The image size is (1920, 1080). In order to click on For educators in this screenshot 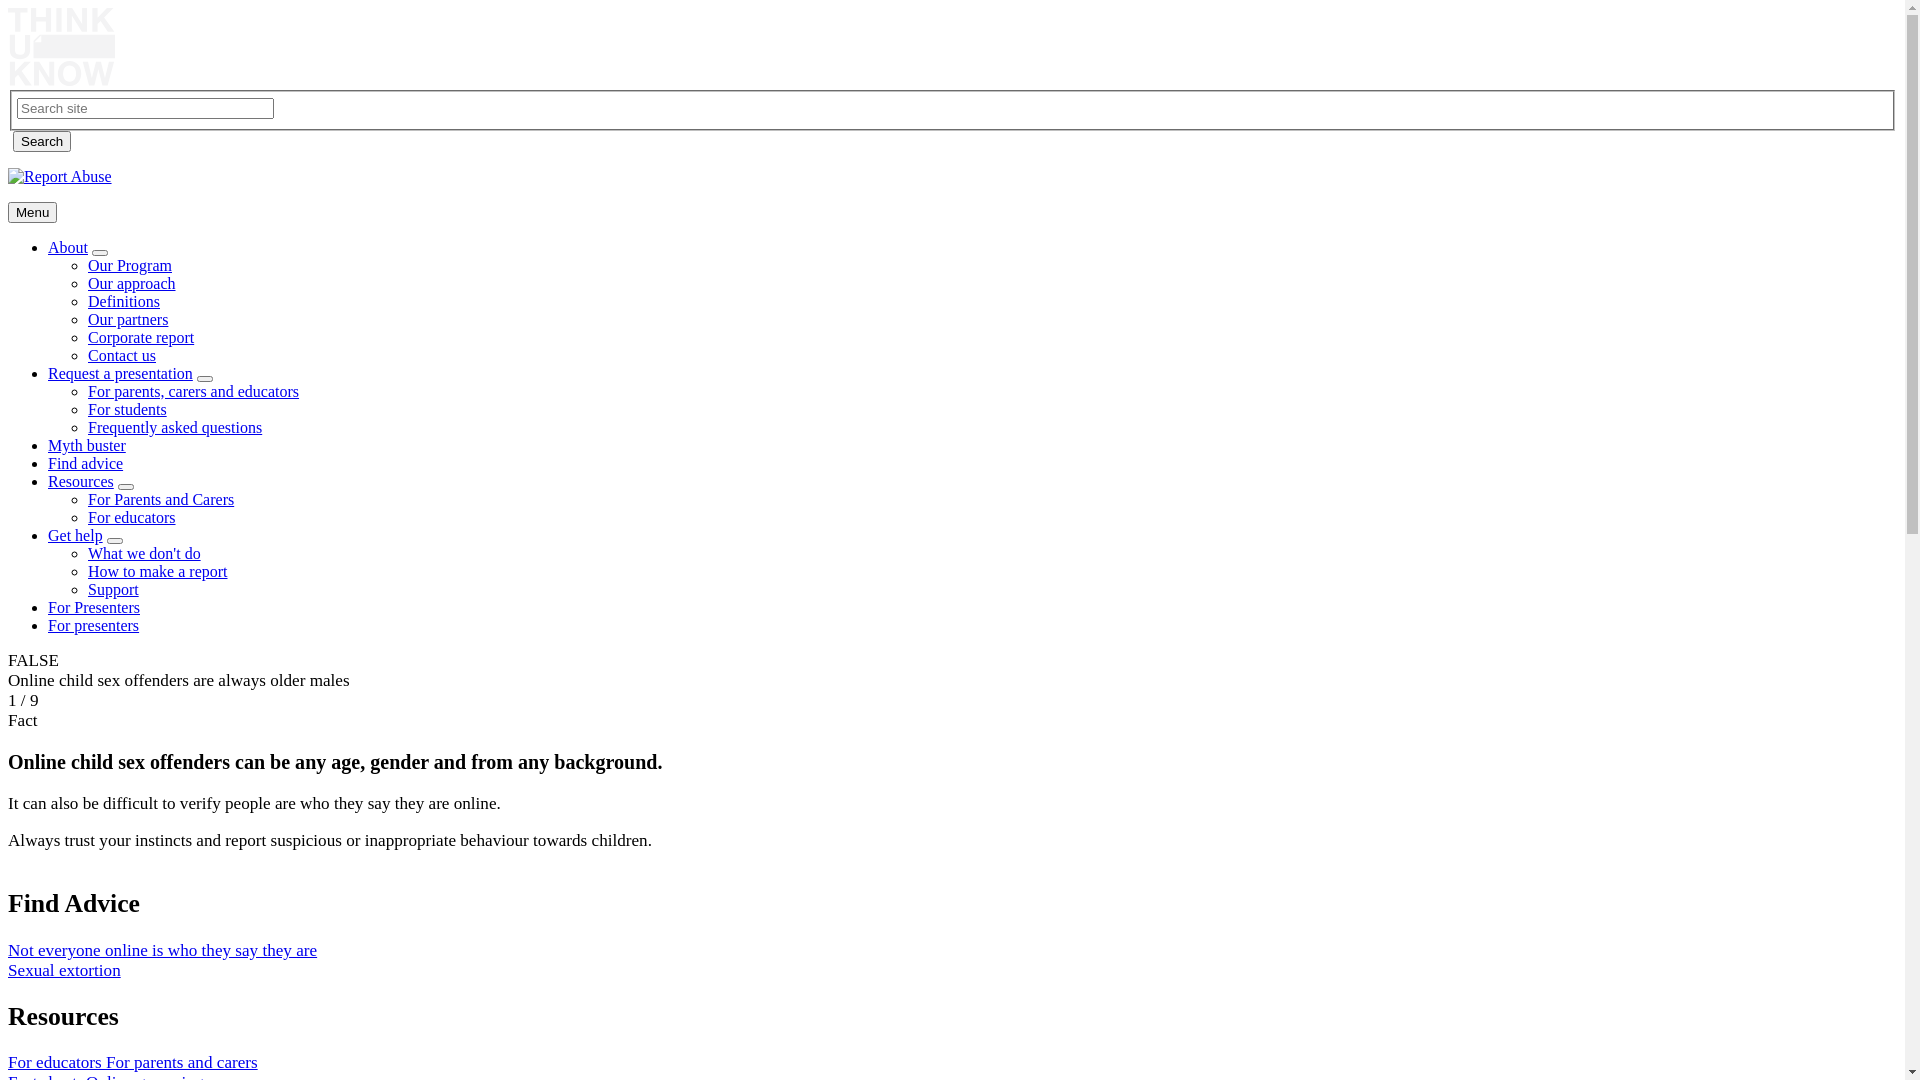, I will do `click(132, 517)`.